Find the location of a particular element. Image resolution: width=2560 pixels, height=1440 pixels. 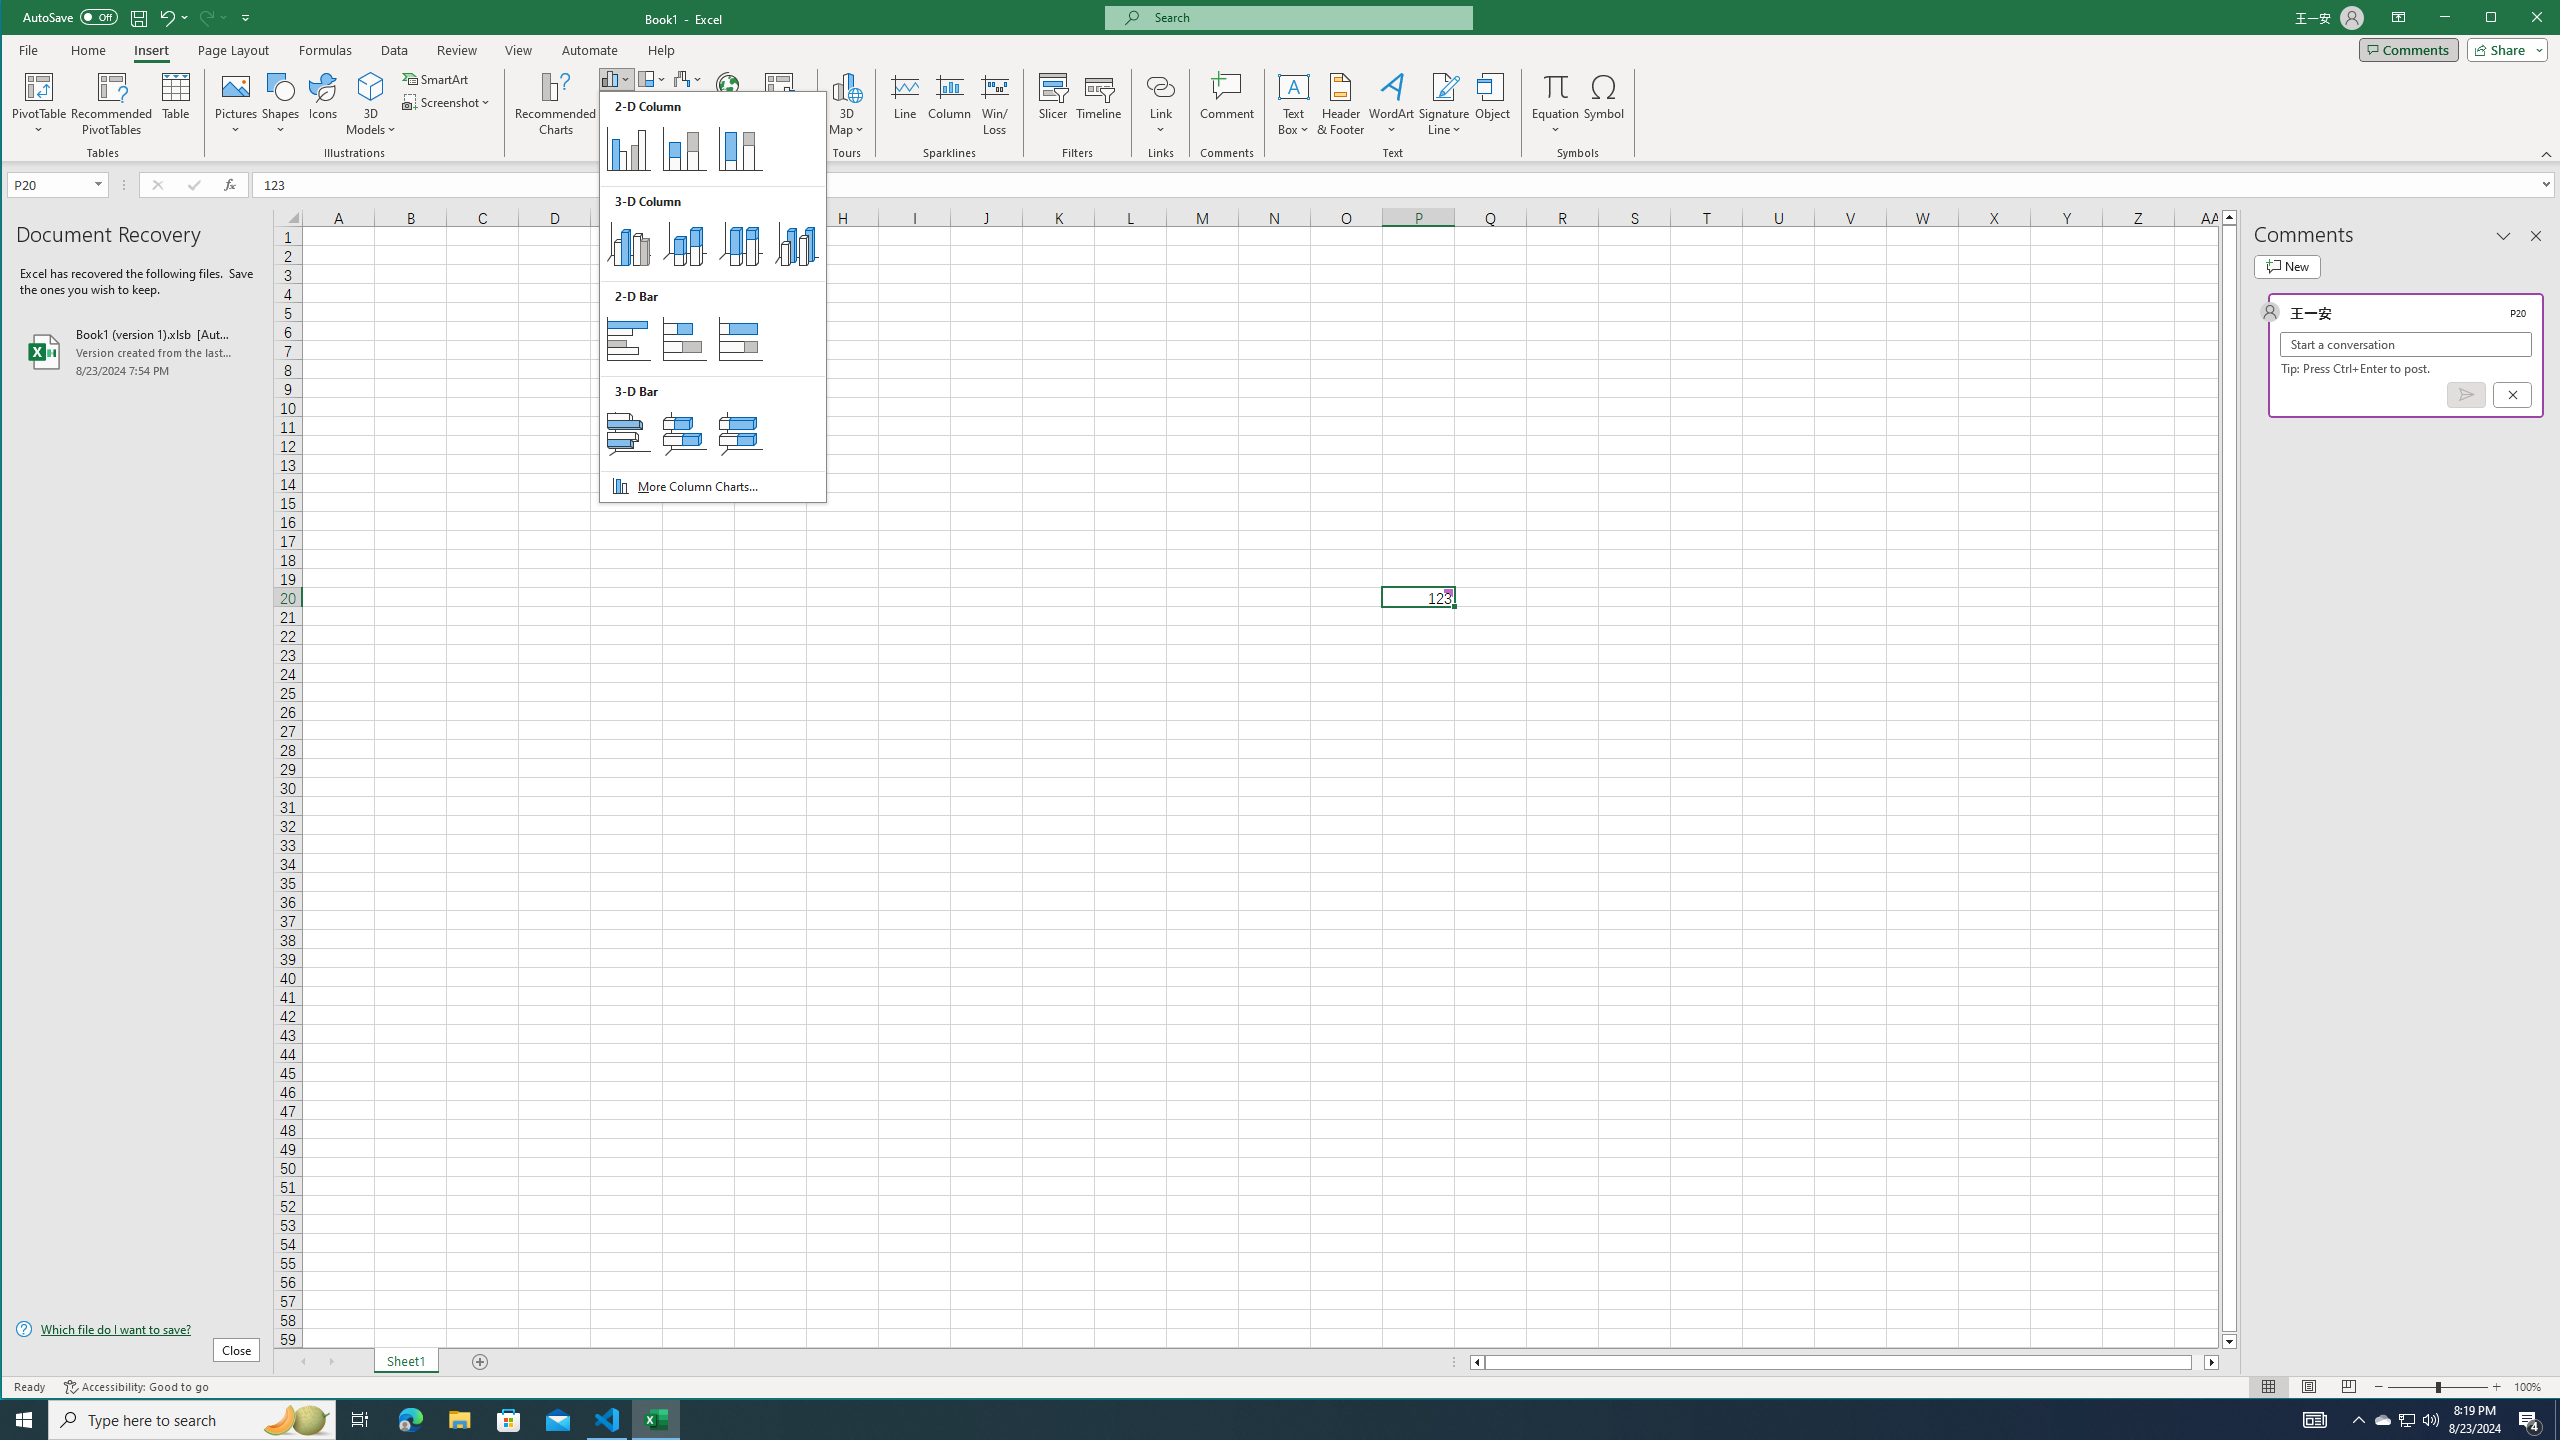

Add Sheet is located at coordinates (176, 104).